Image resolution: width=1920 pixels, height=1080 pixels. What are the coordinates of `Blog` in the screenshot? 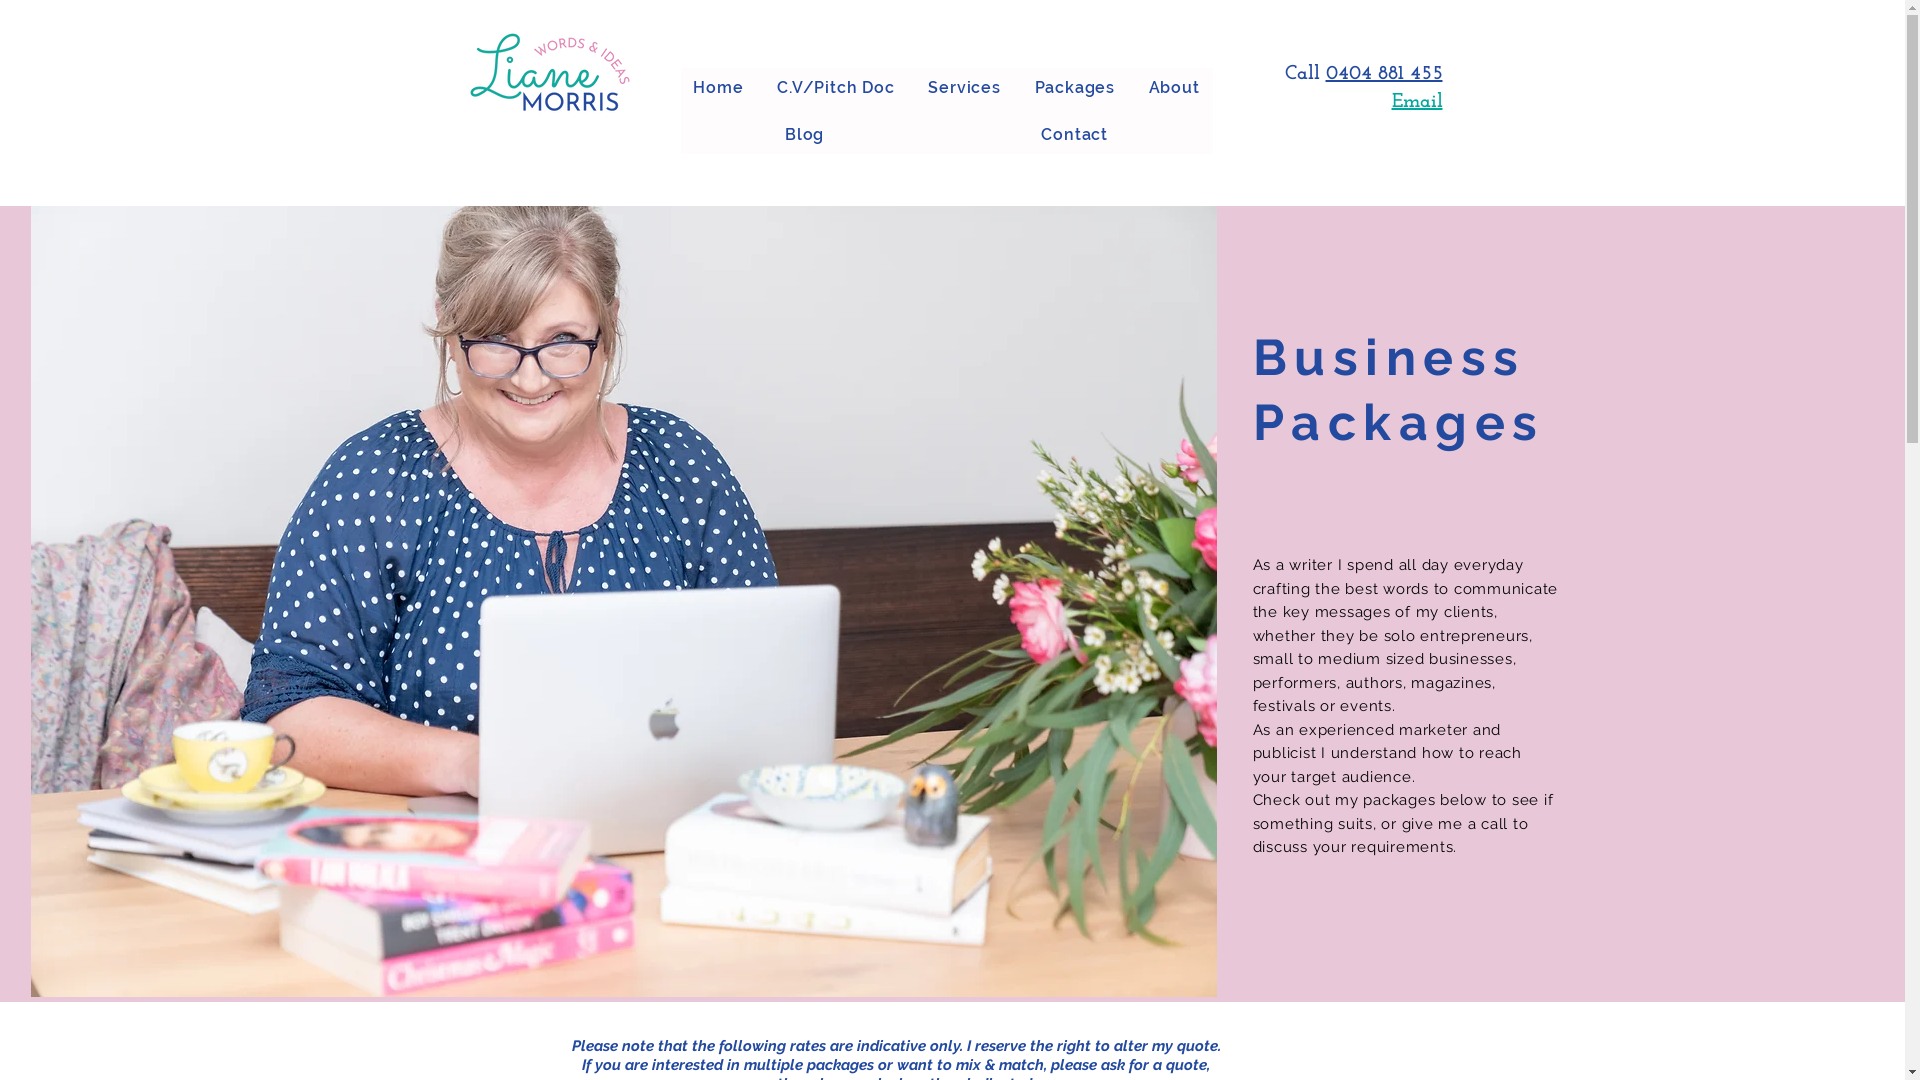 It's located at (804, 134).